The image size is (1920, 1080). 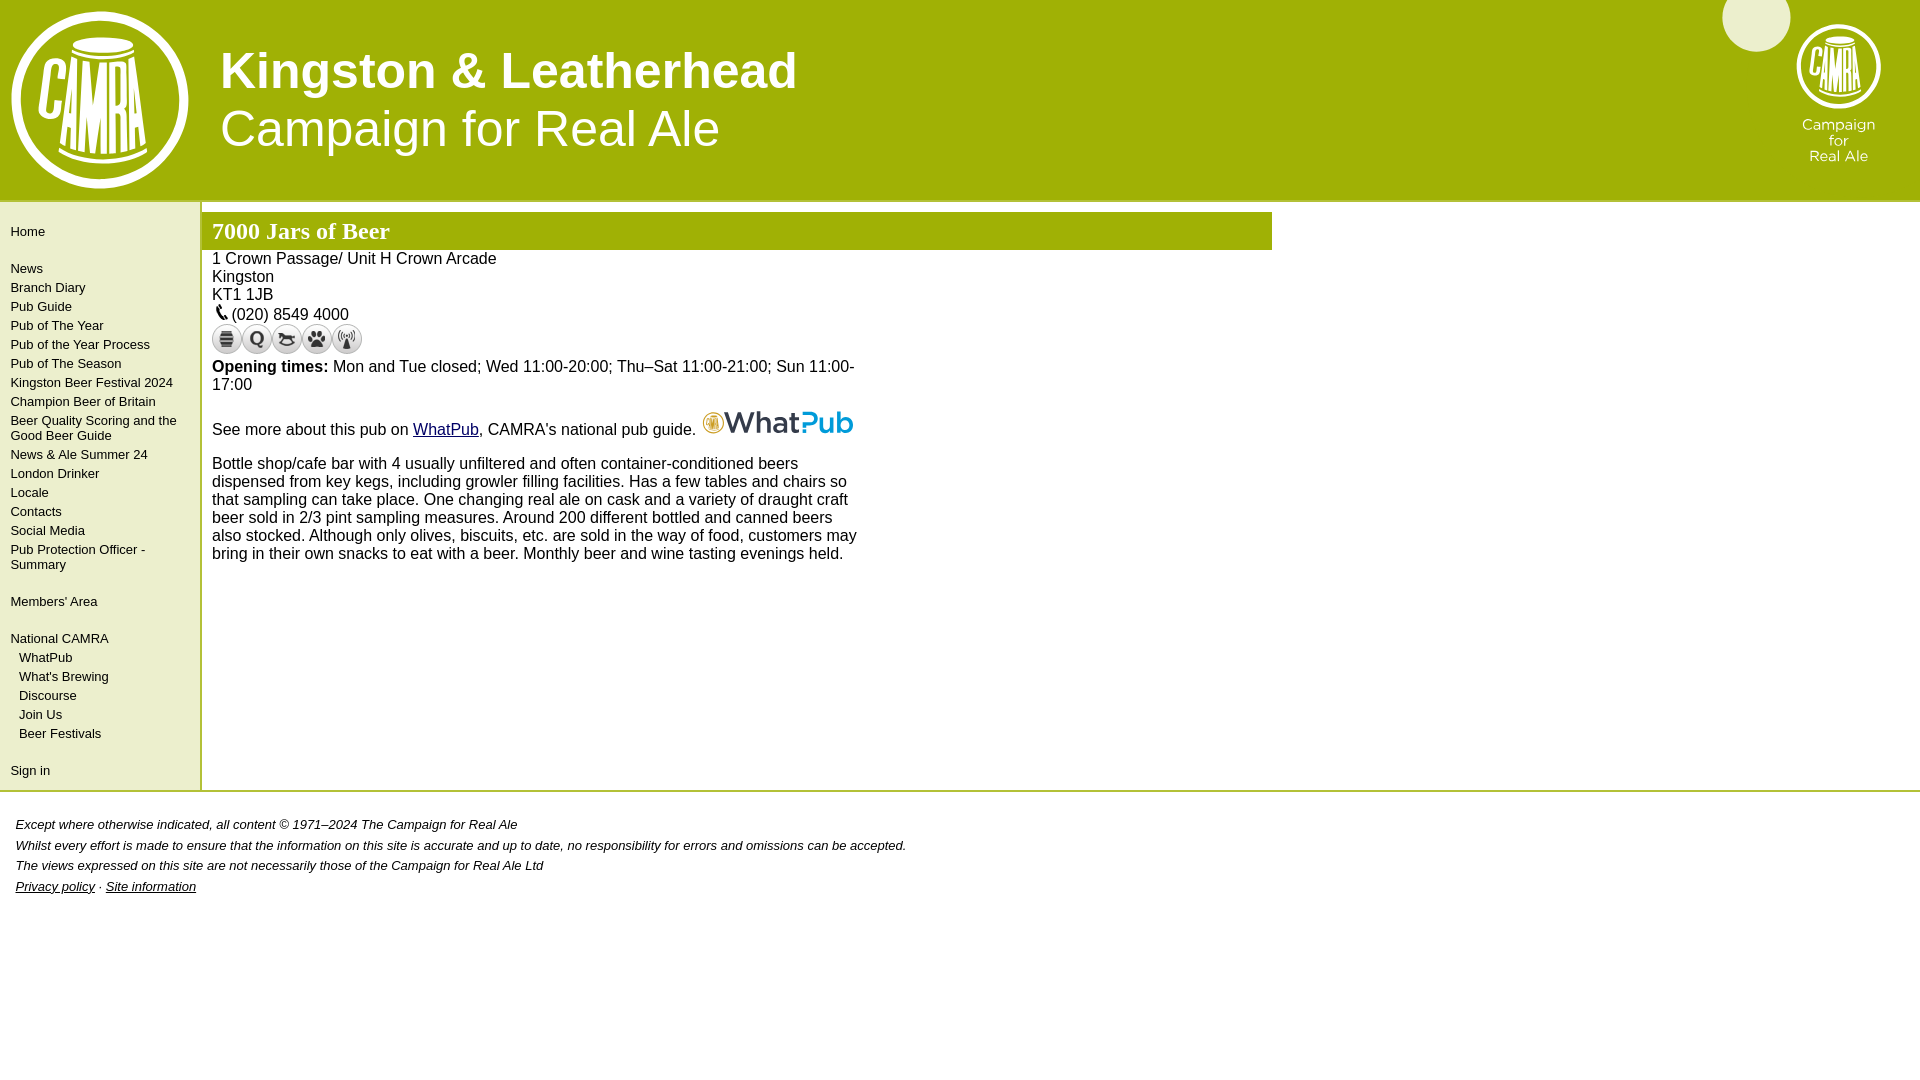 What do you see at coordinates (98, 231) in the screenshot?
I see `Home` at bounding box center [98, 231].